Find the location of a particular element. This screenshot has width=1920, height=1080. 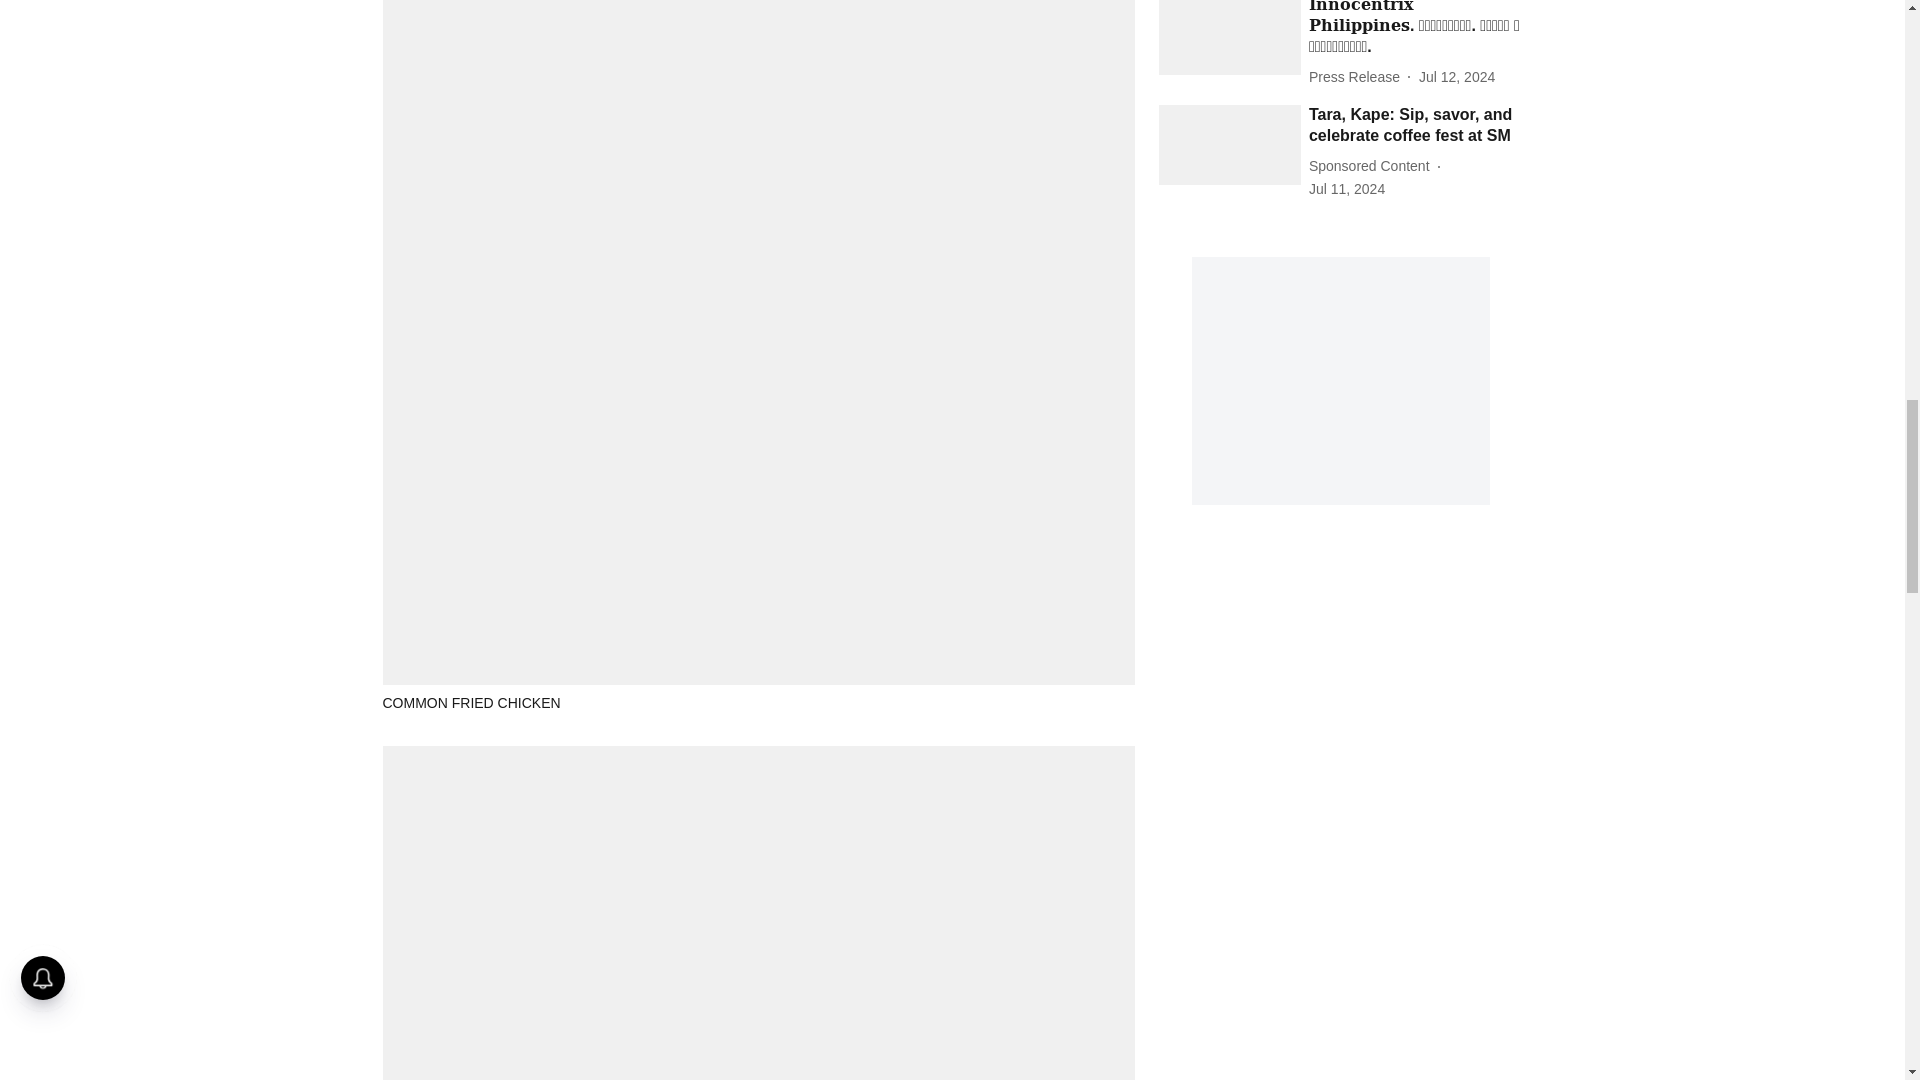

2024-07-11 00:59 is located at coordinates (1346, 189).